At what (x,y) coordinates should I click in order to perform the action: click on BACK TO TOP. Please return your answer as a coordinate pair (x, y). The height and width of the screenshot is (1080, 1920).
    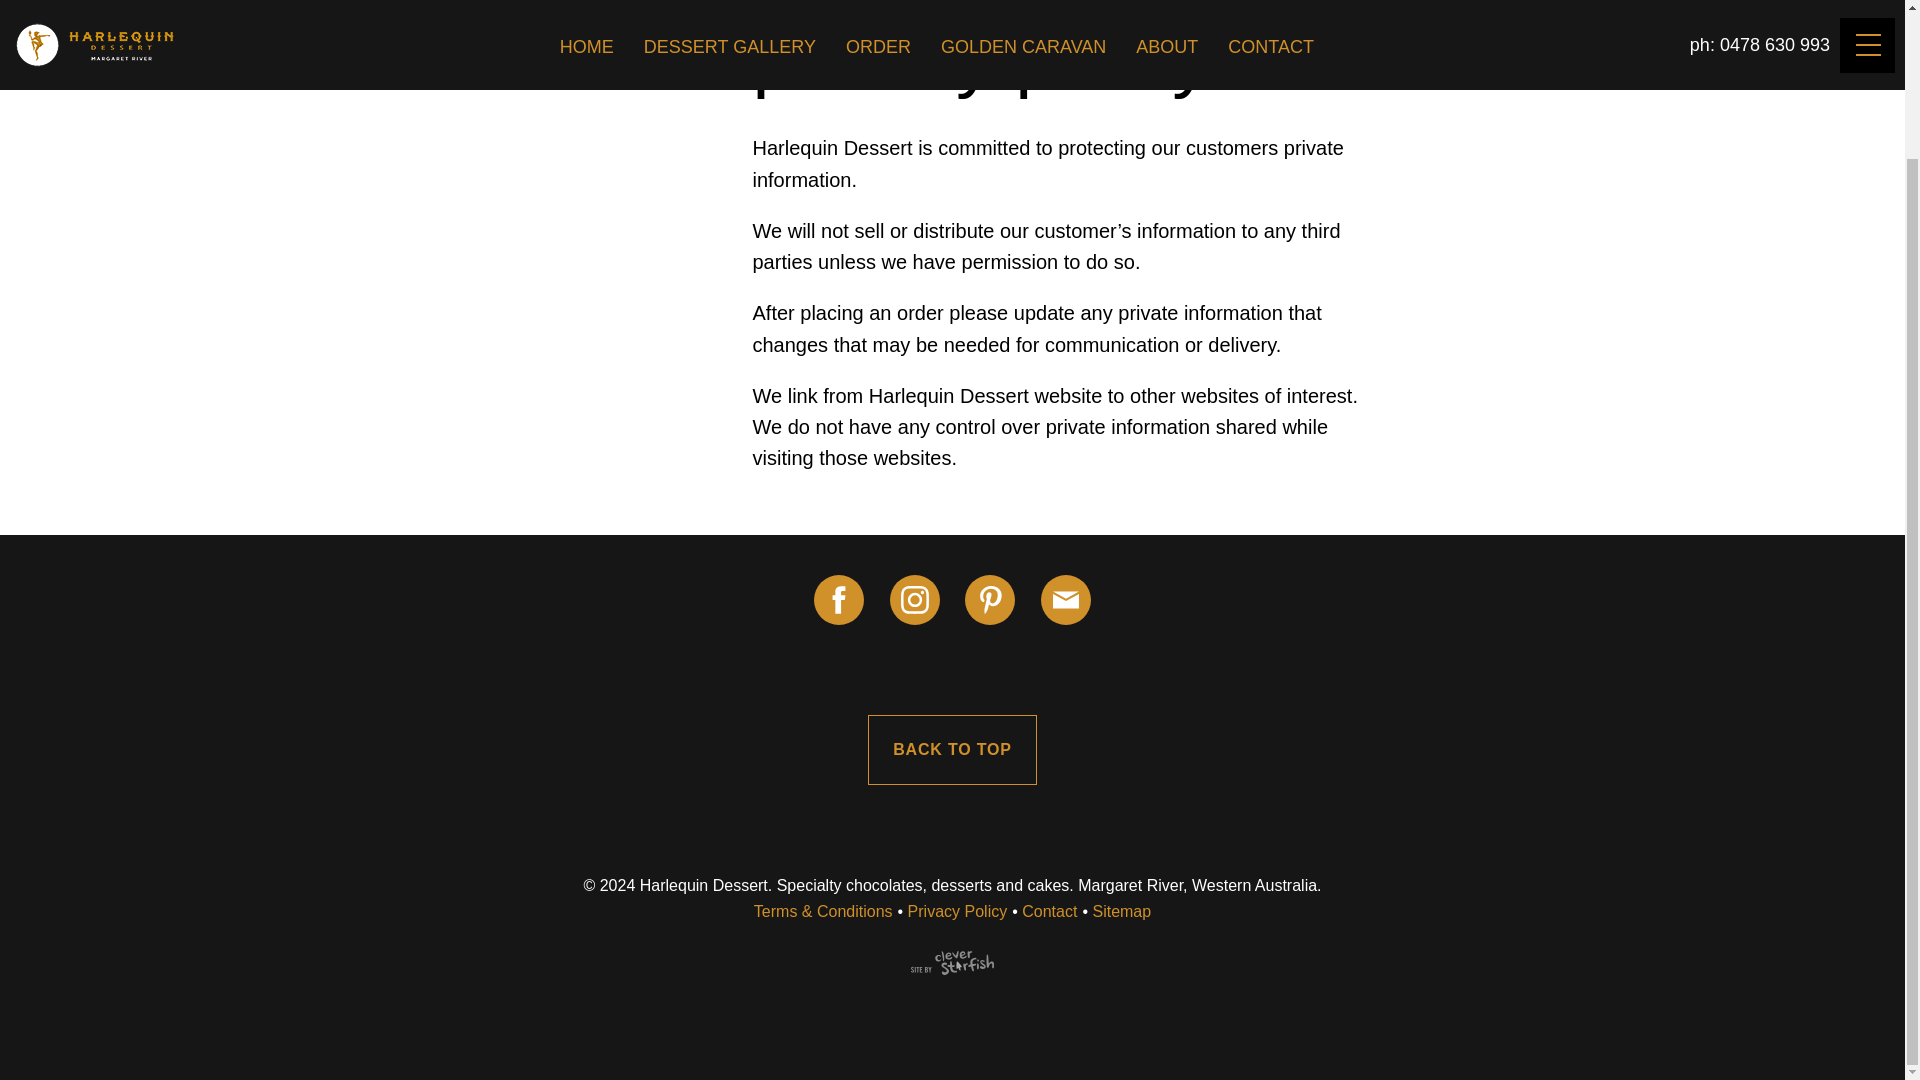
    Looking at the image, I should click on (952, 750).